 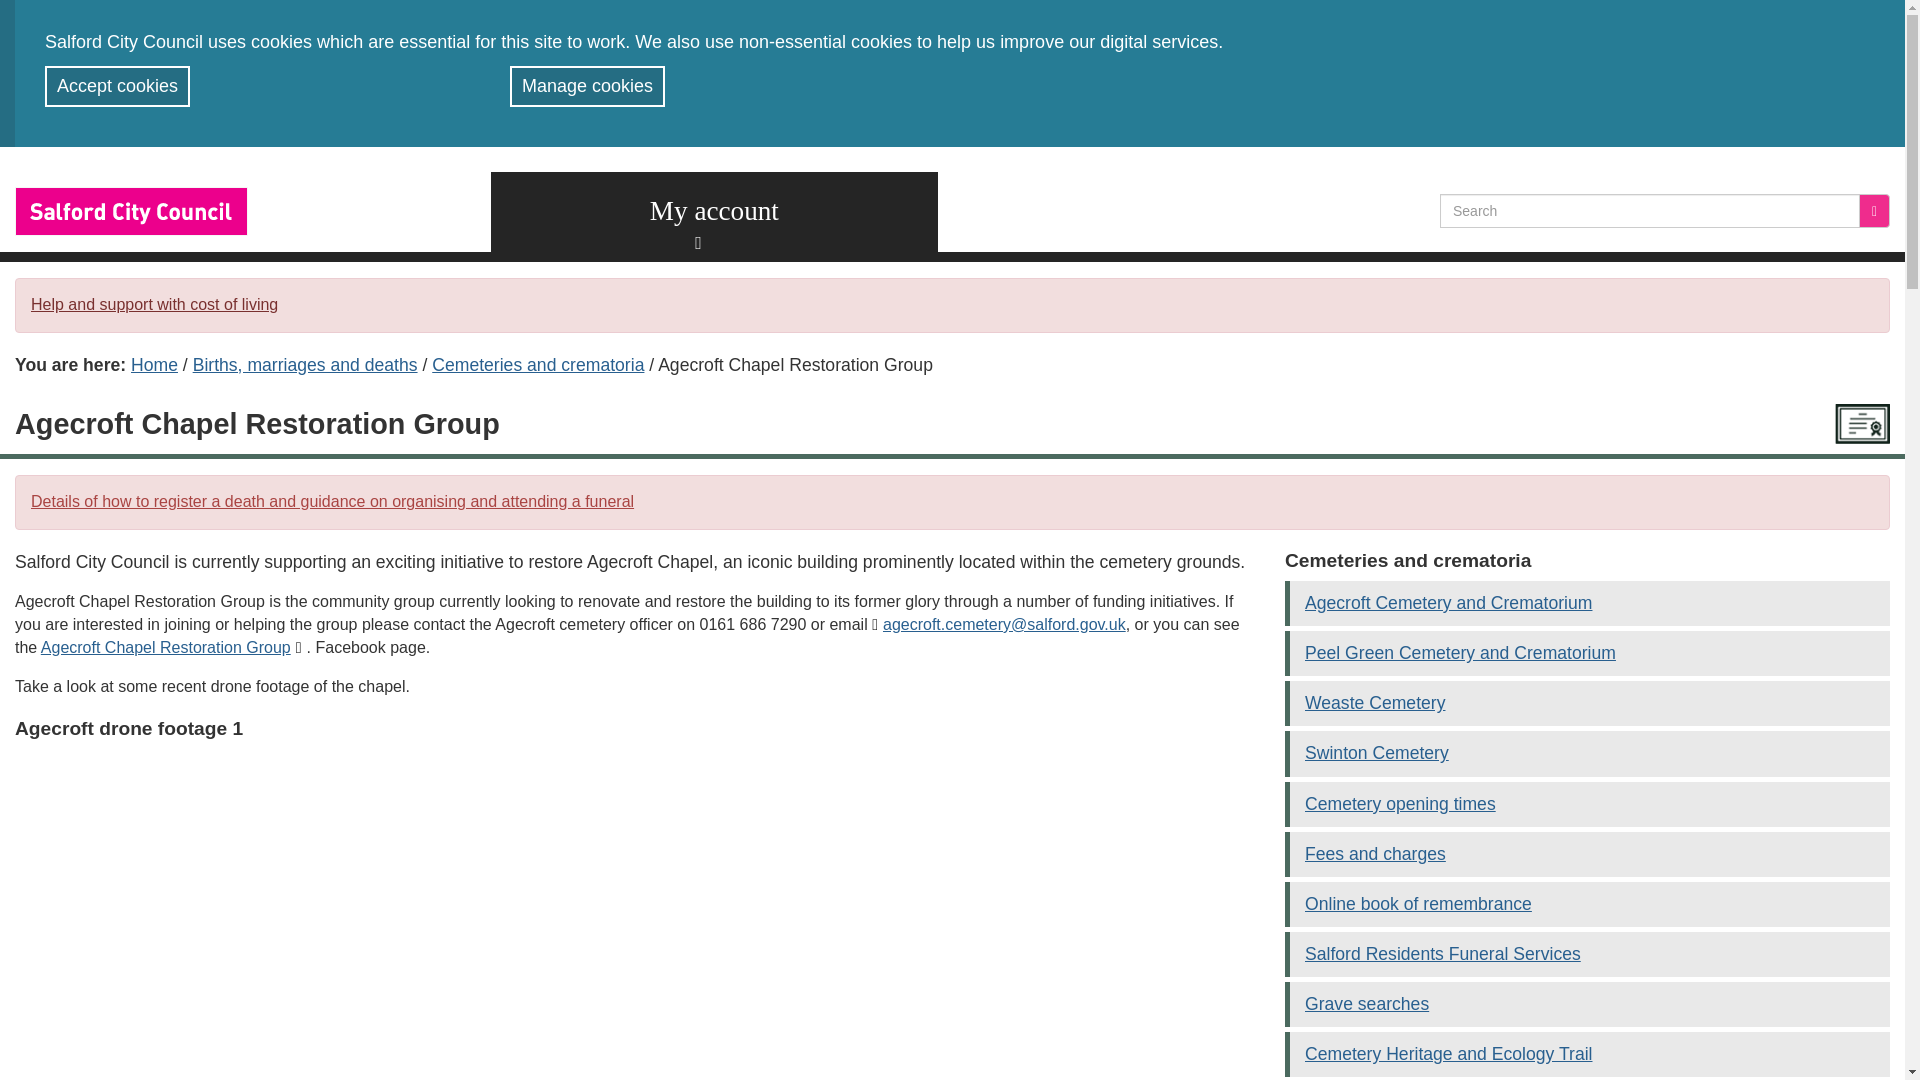 I want to click on Search site, so click(x=1874, y=210).